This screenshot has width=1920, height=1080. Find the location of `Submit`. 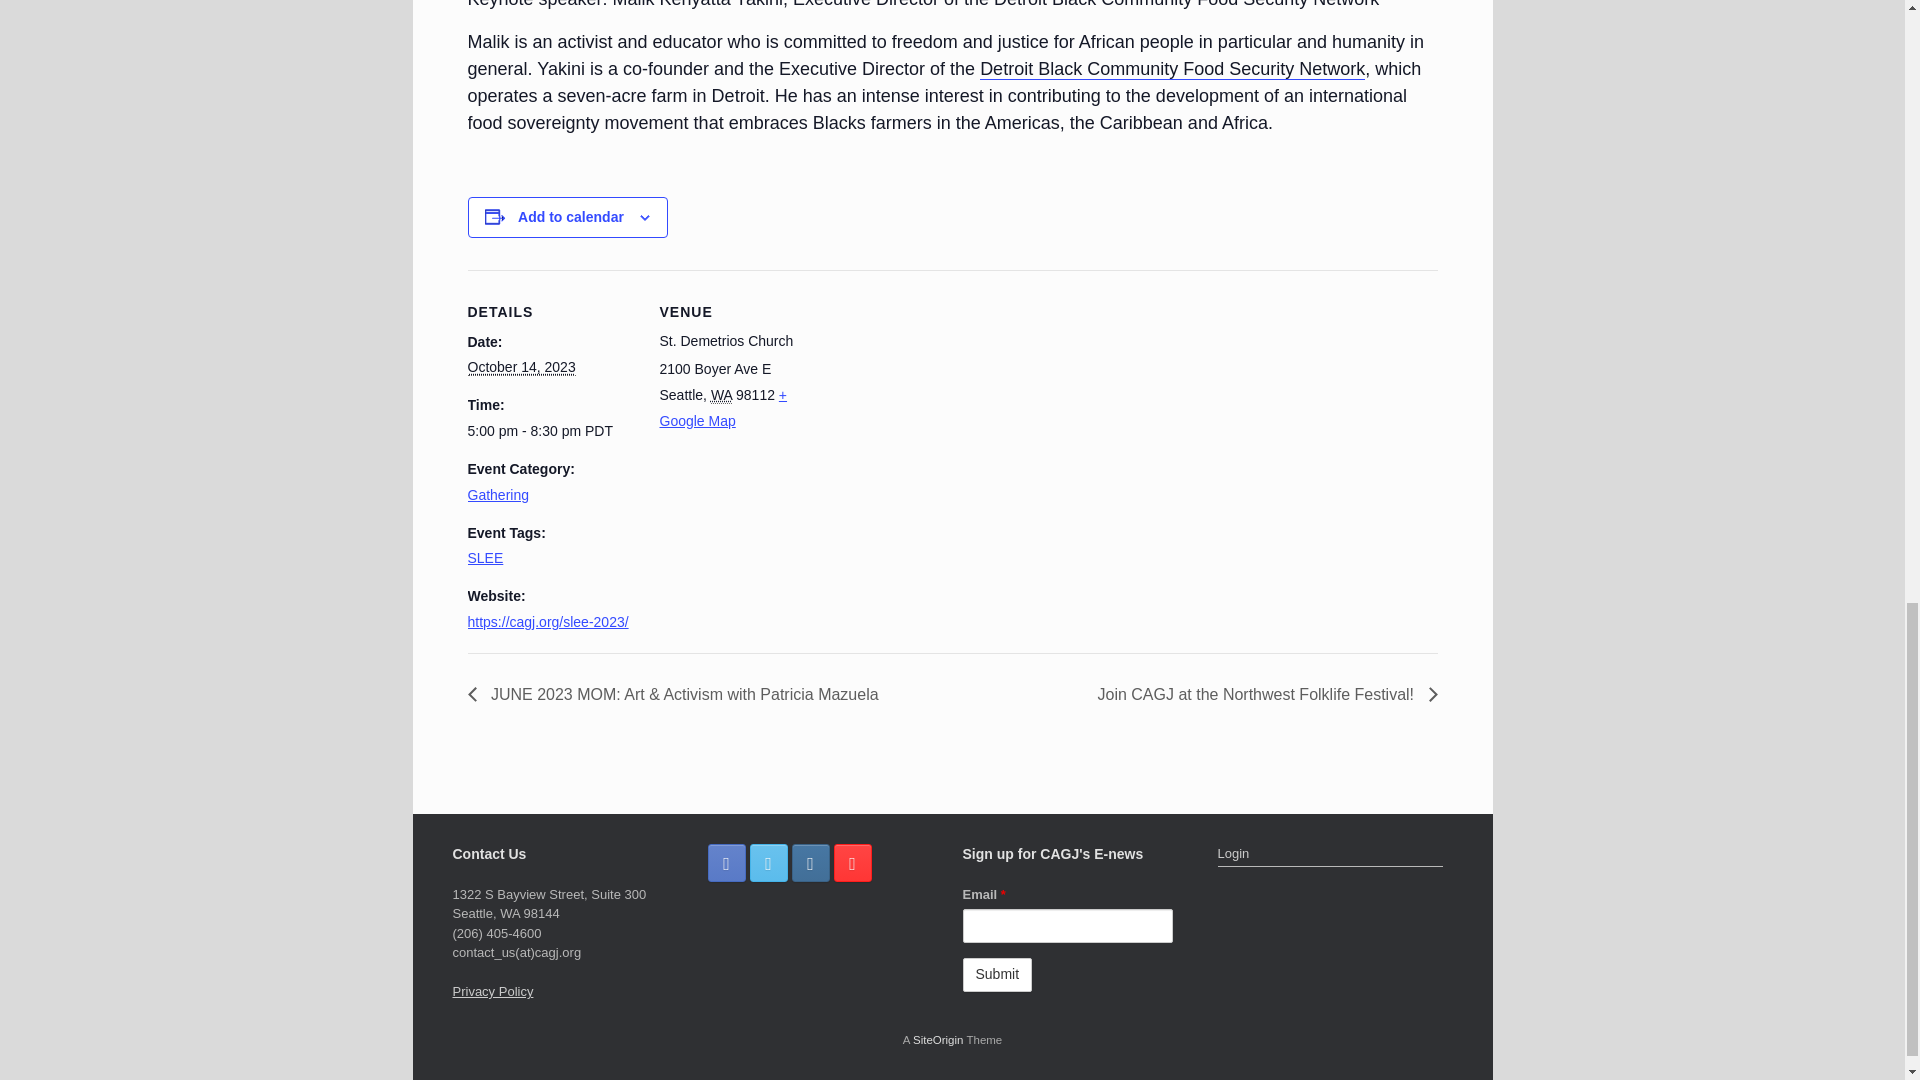

Submit is located at coordinates (996, 974).